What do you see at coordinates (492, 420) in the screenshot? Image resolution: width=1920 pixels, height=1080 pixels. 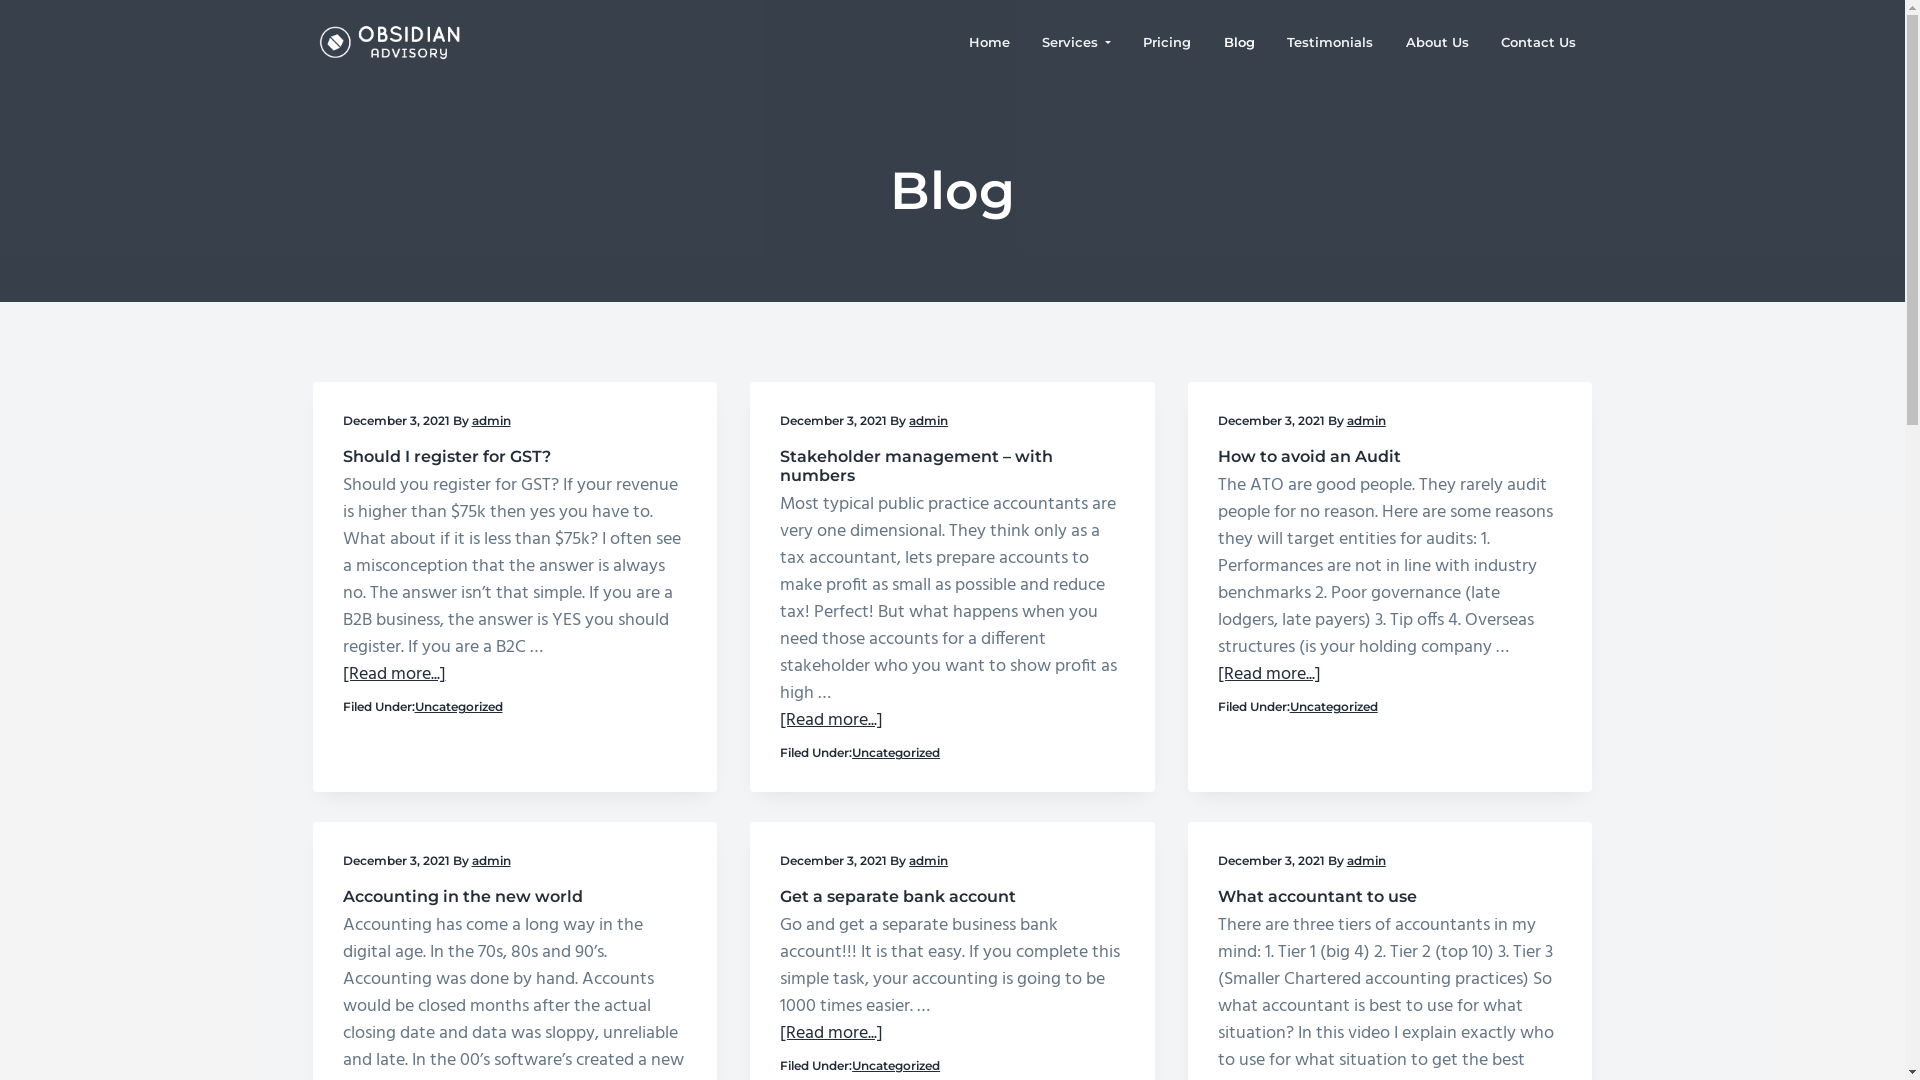 I see `admin` at bounding box center [492, 420].